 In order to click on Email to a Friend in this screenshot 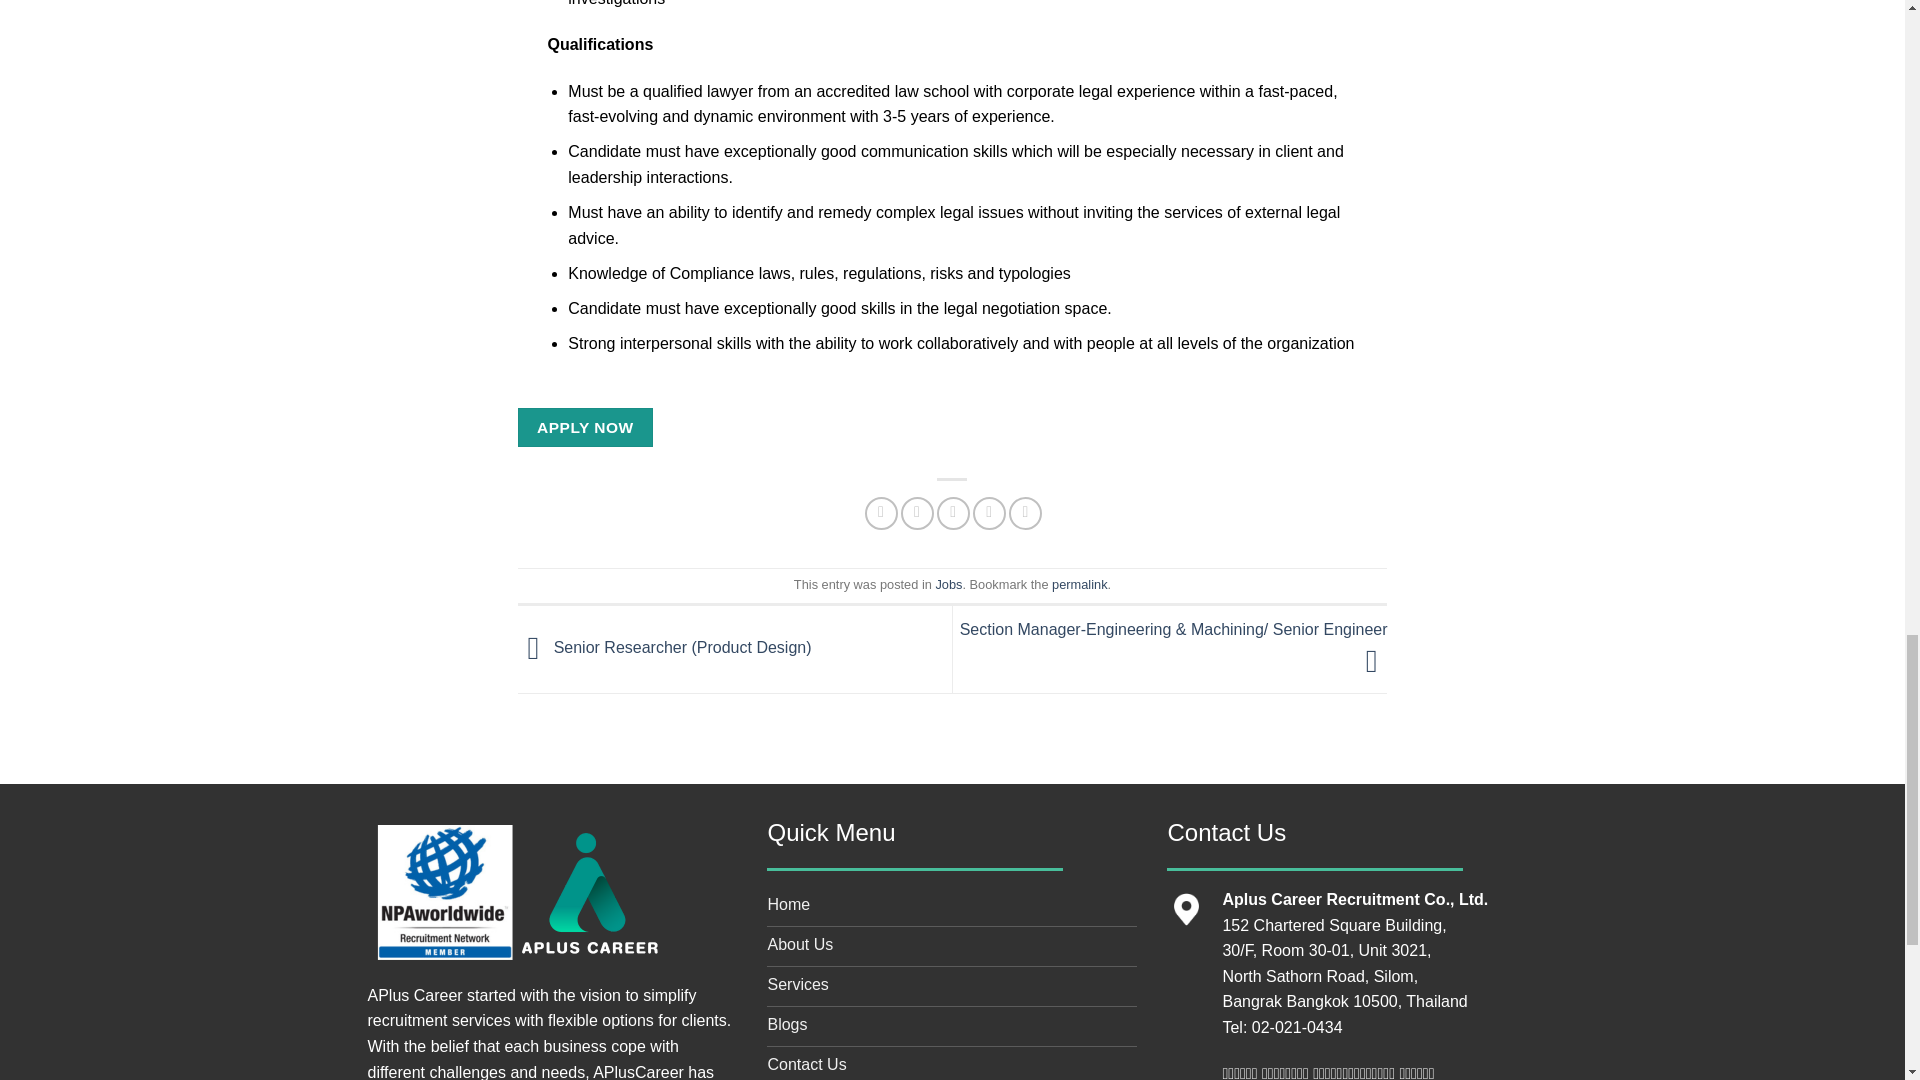, I will do `click(952, 513)`.